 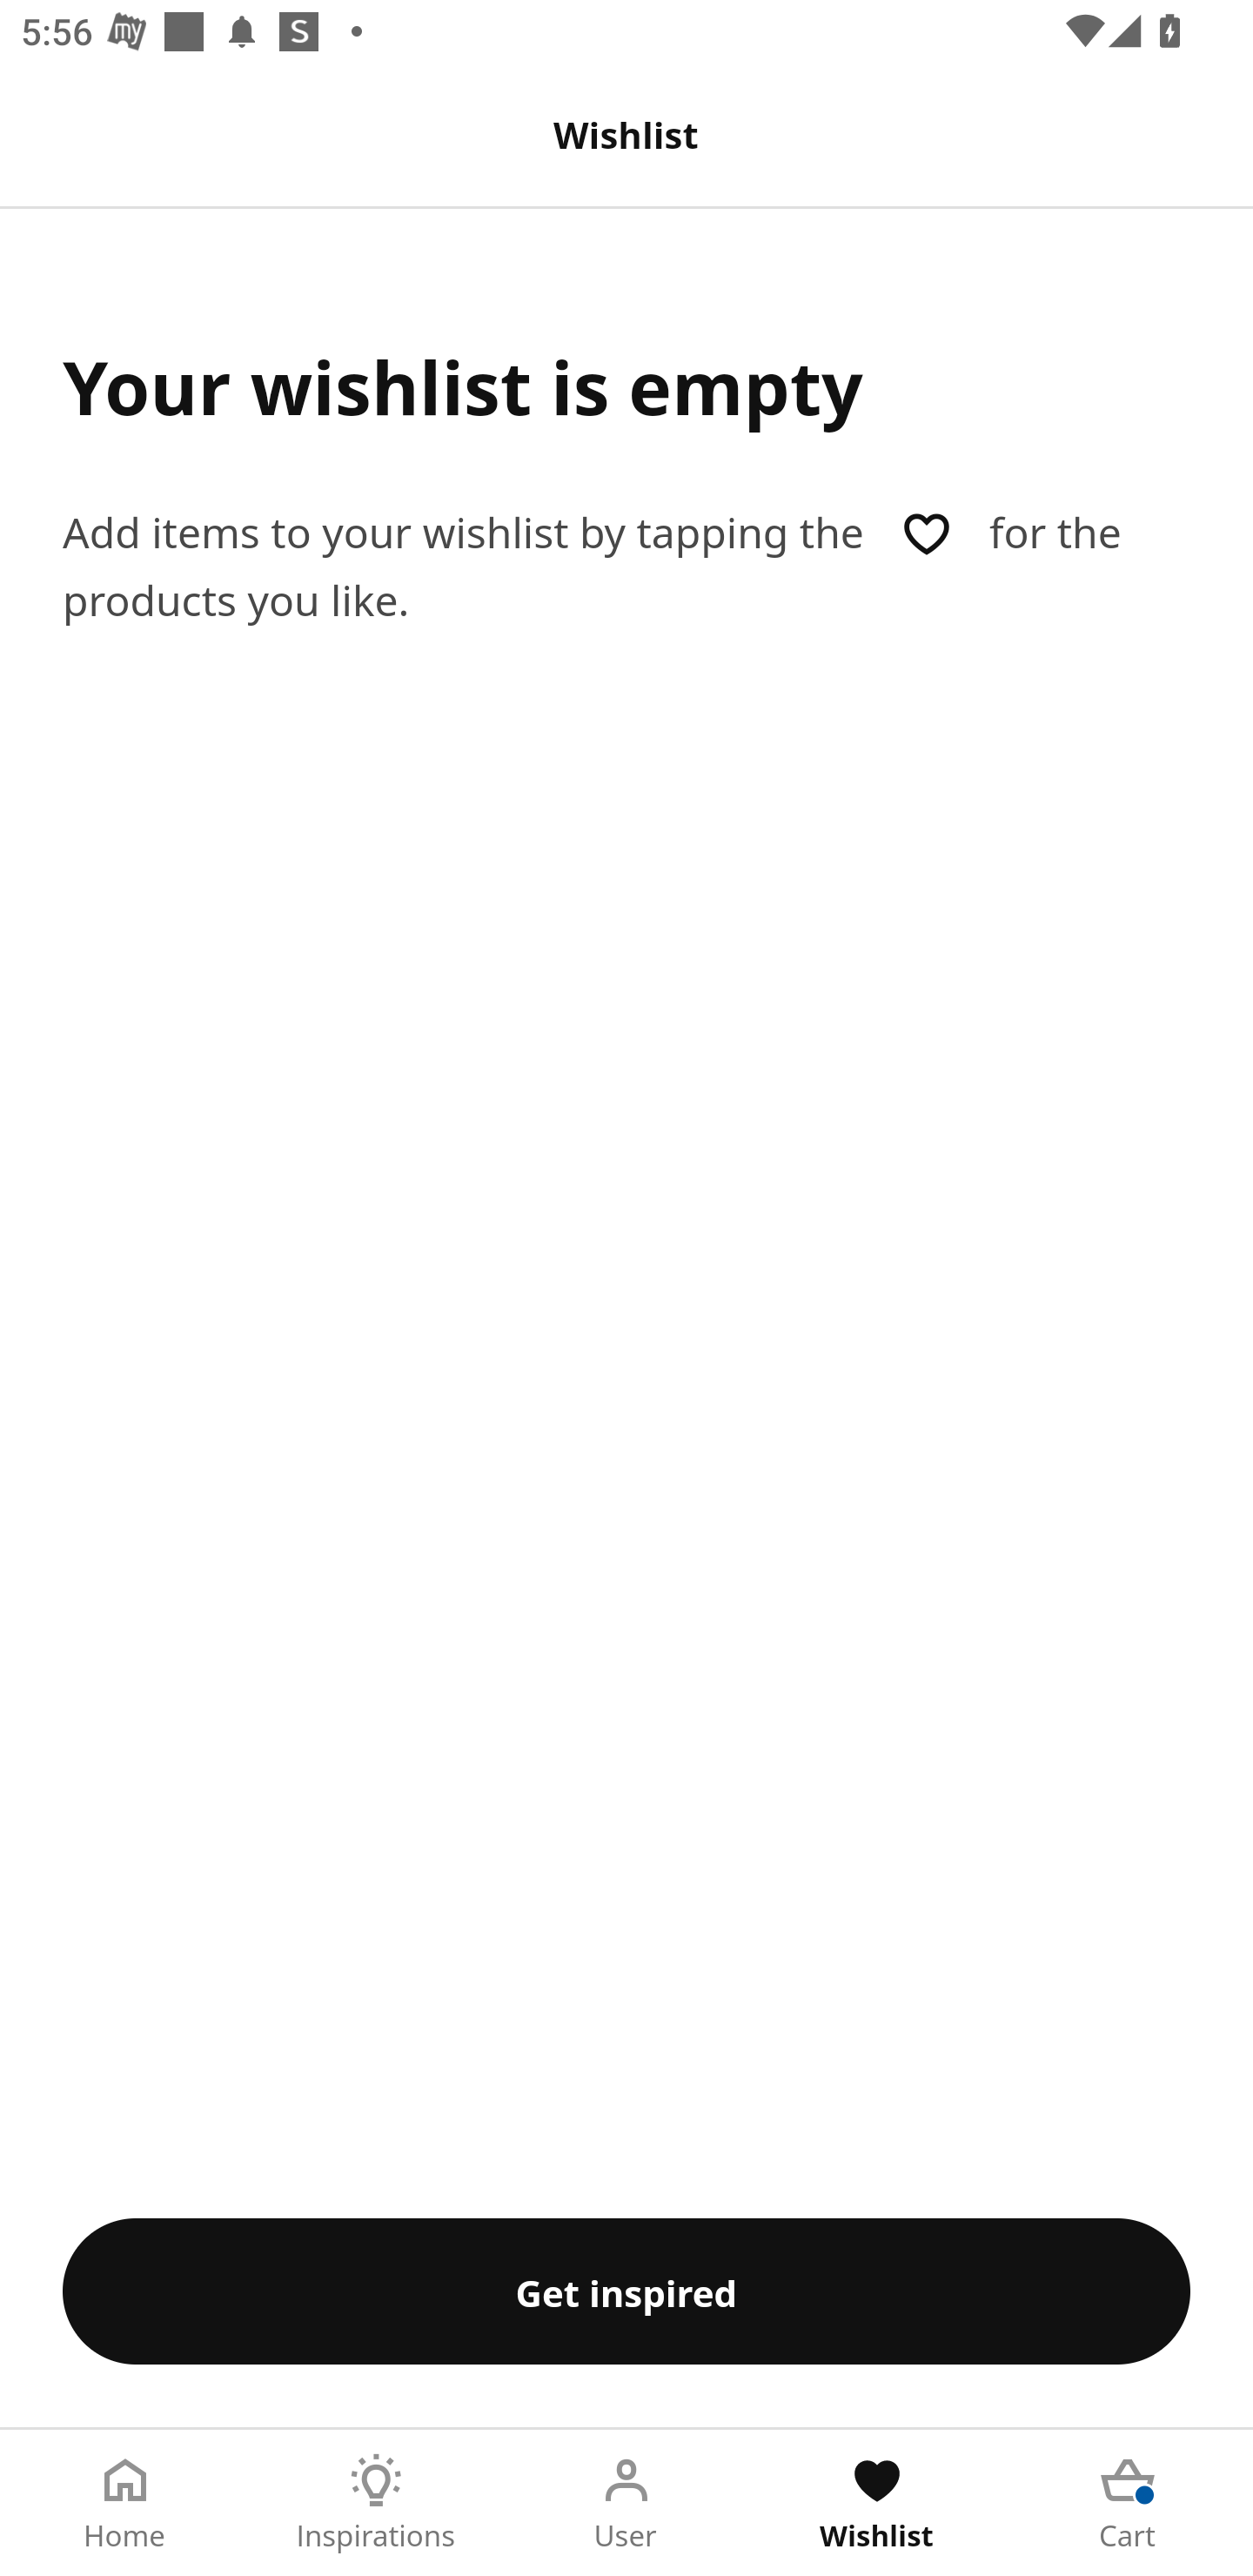 What do you see at coordinates (125, 2503) in the screenshot?
I see `Home
Tab 1 of 5` at bounding box center [125, 2503].